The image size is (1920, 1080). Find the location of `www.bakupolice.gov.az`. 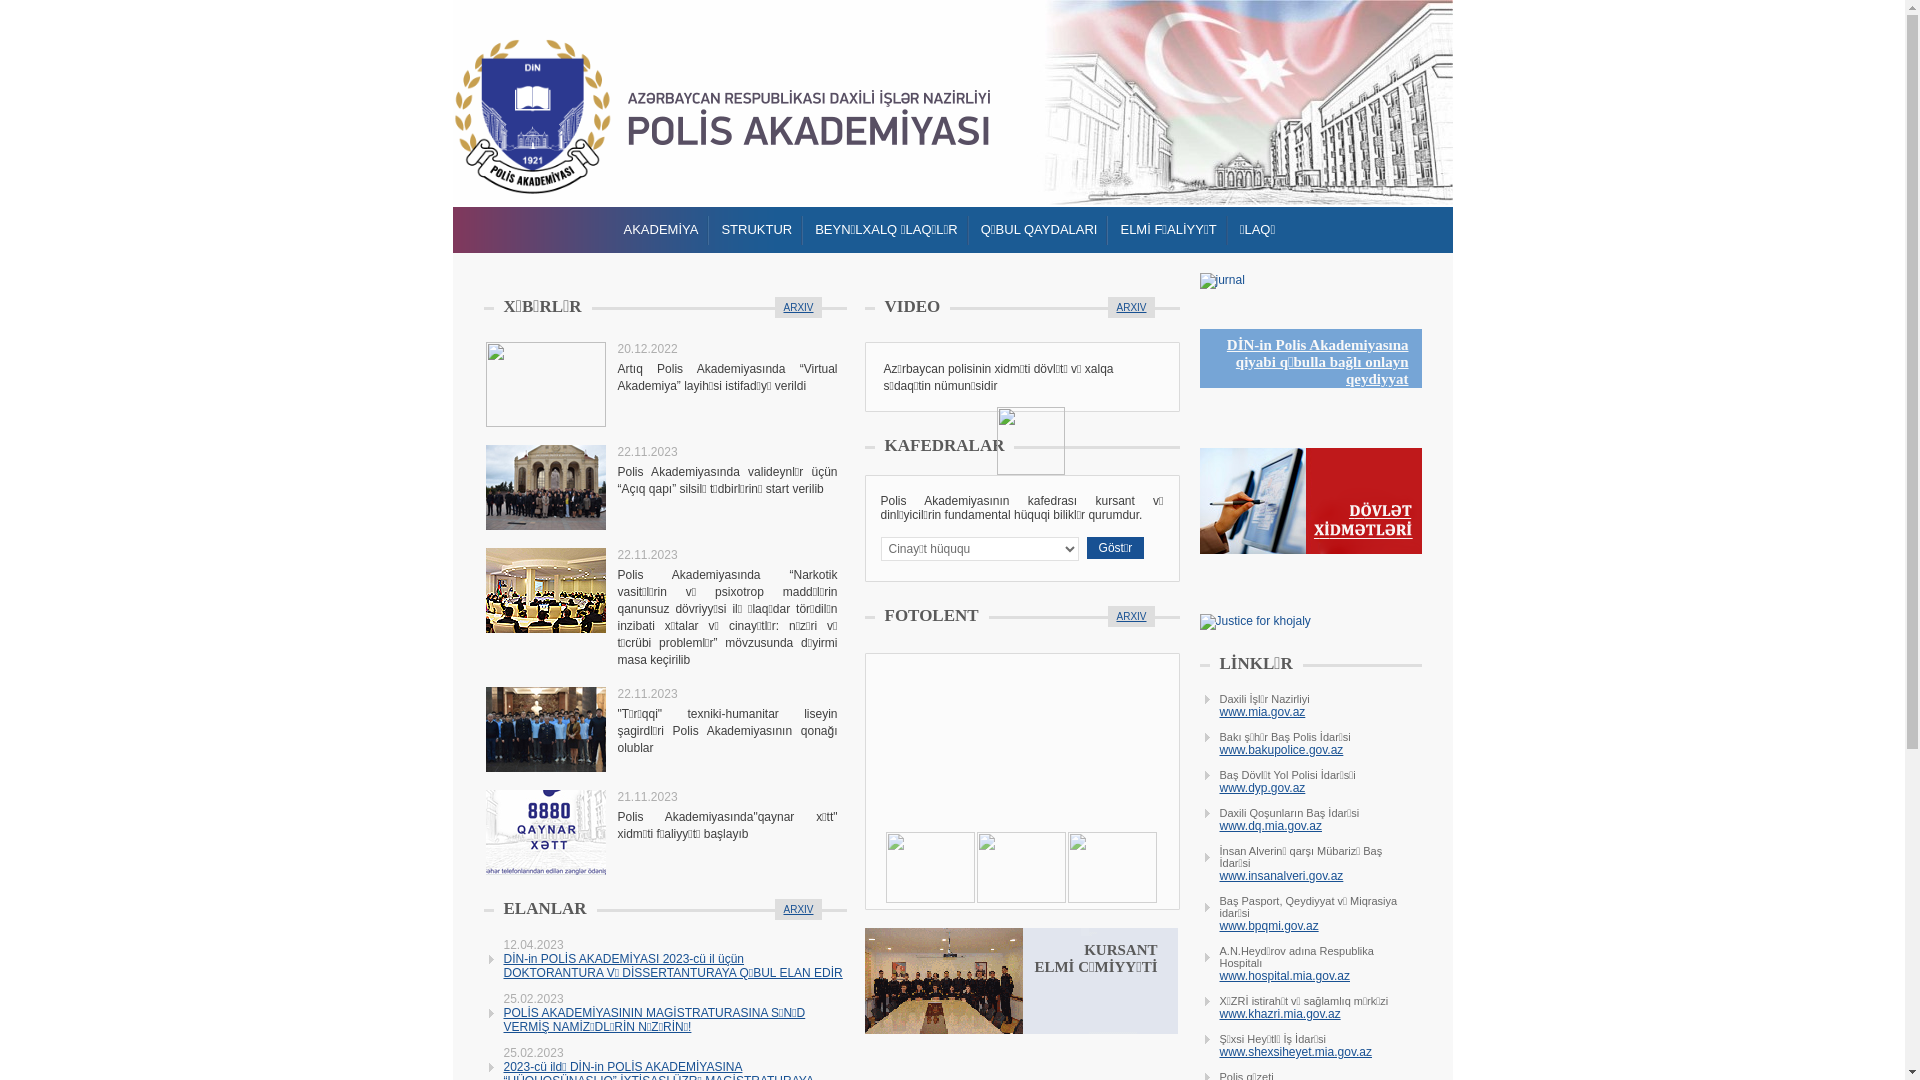

www.bakupolice.gov.az is located at coordinates (1274, 750).